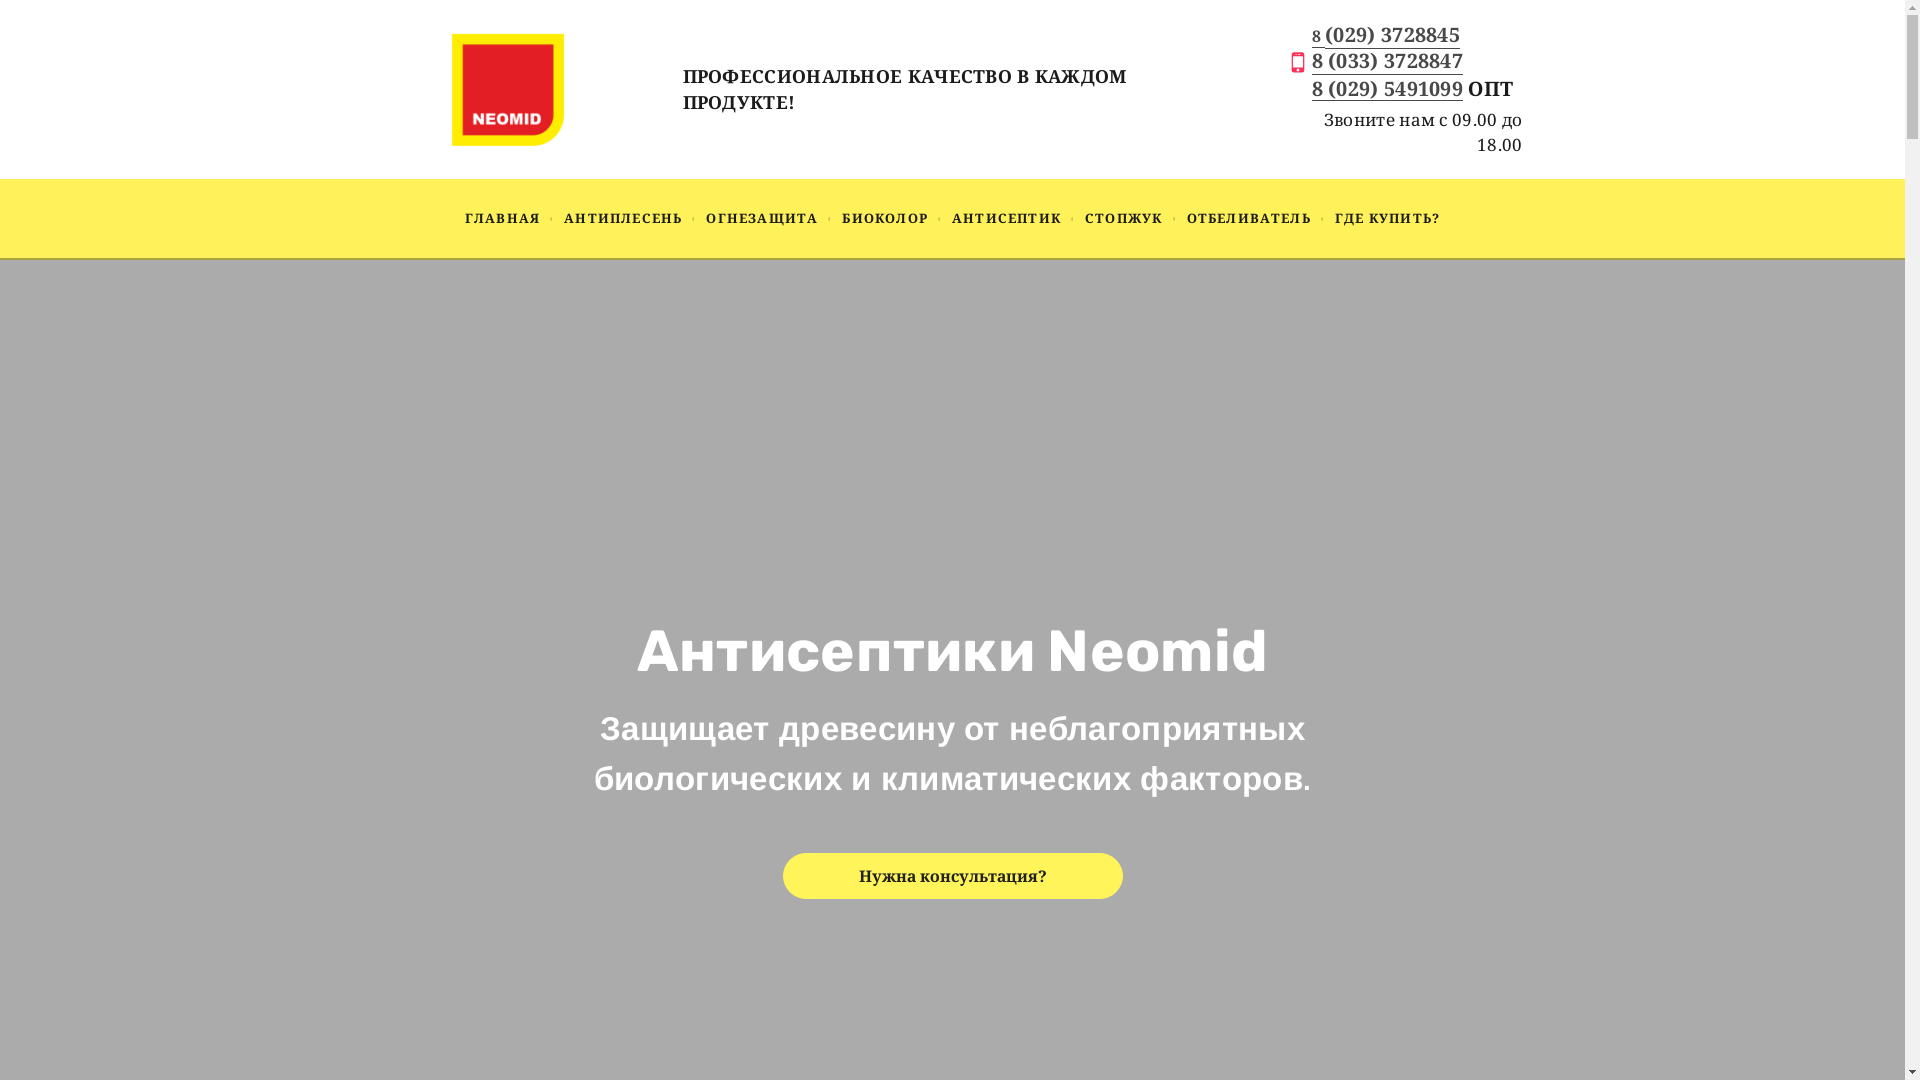 The image size is (1920, 1080). Describe the element at coordinates (1388, 91) in the screenshot. I see `8 (029) 5491099` at that location.